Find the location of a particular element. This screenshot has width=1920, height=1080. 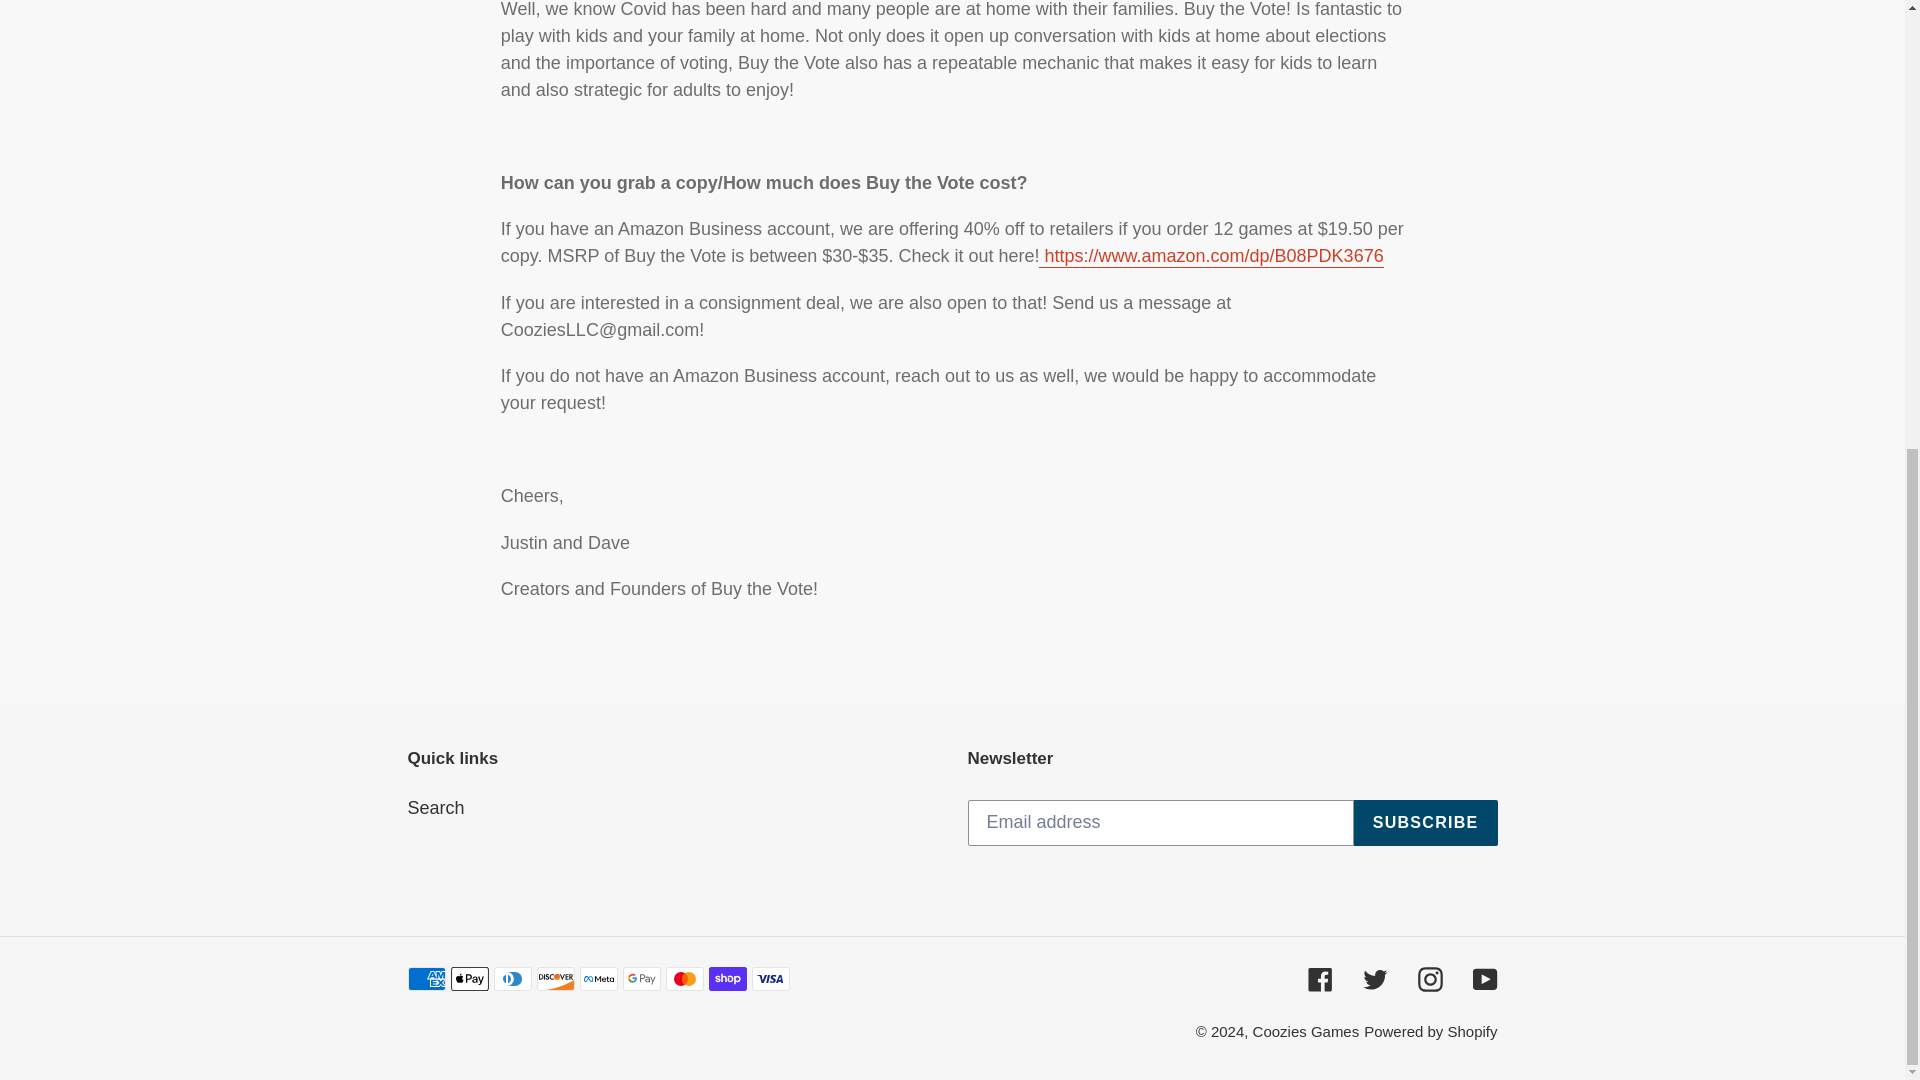

Powered by Shopify is located at coordinates (1430, 1031).